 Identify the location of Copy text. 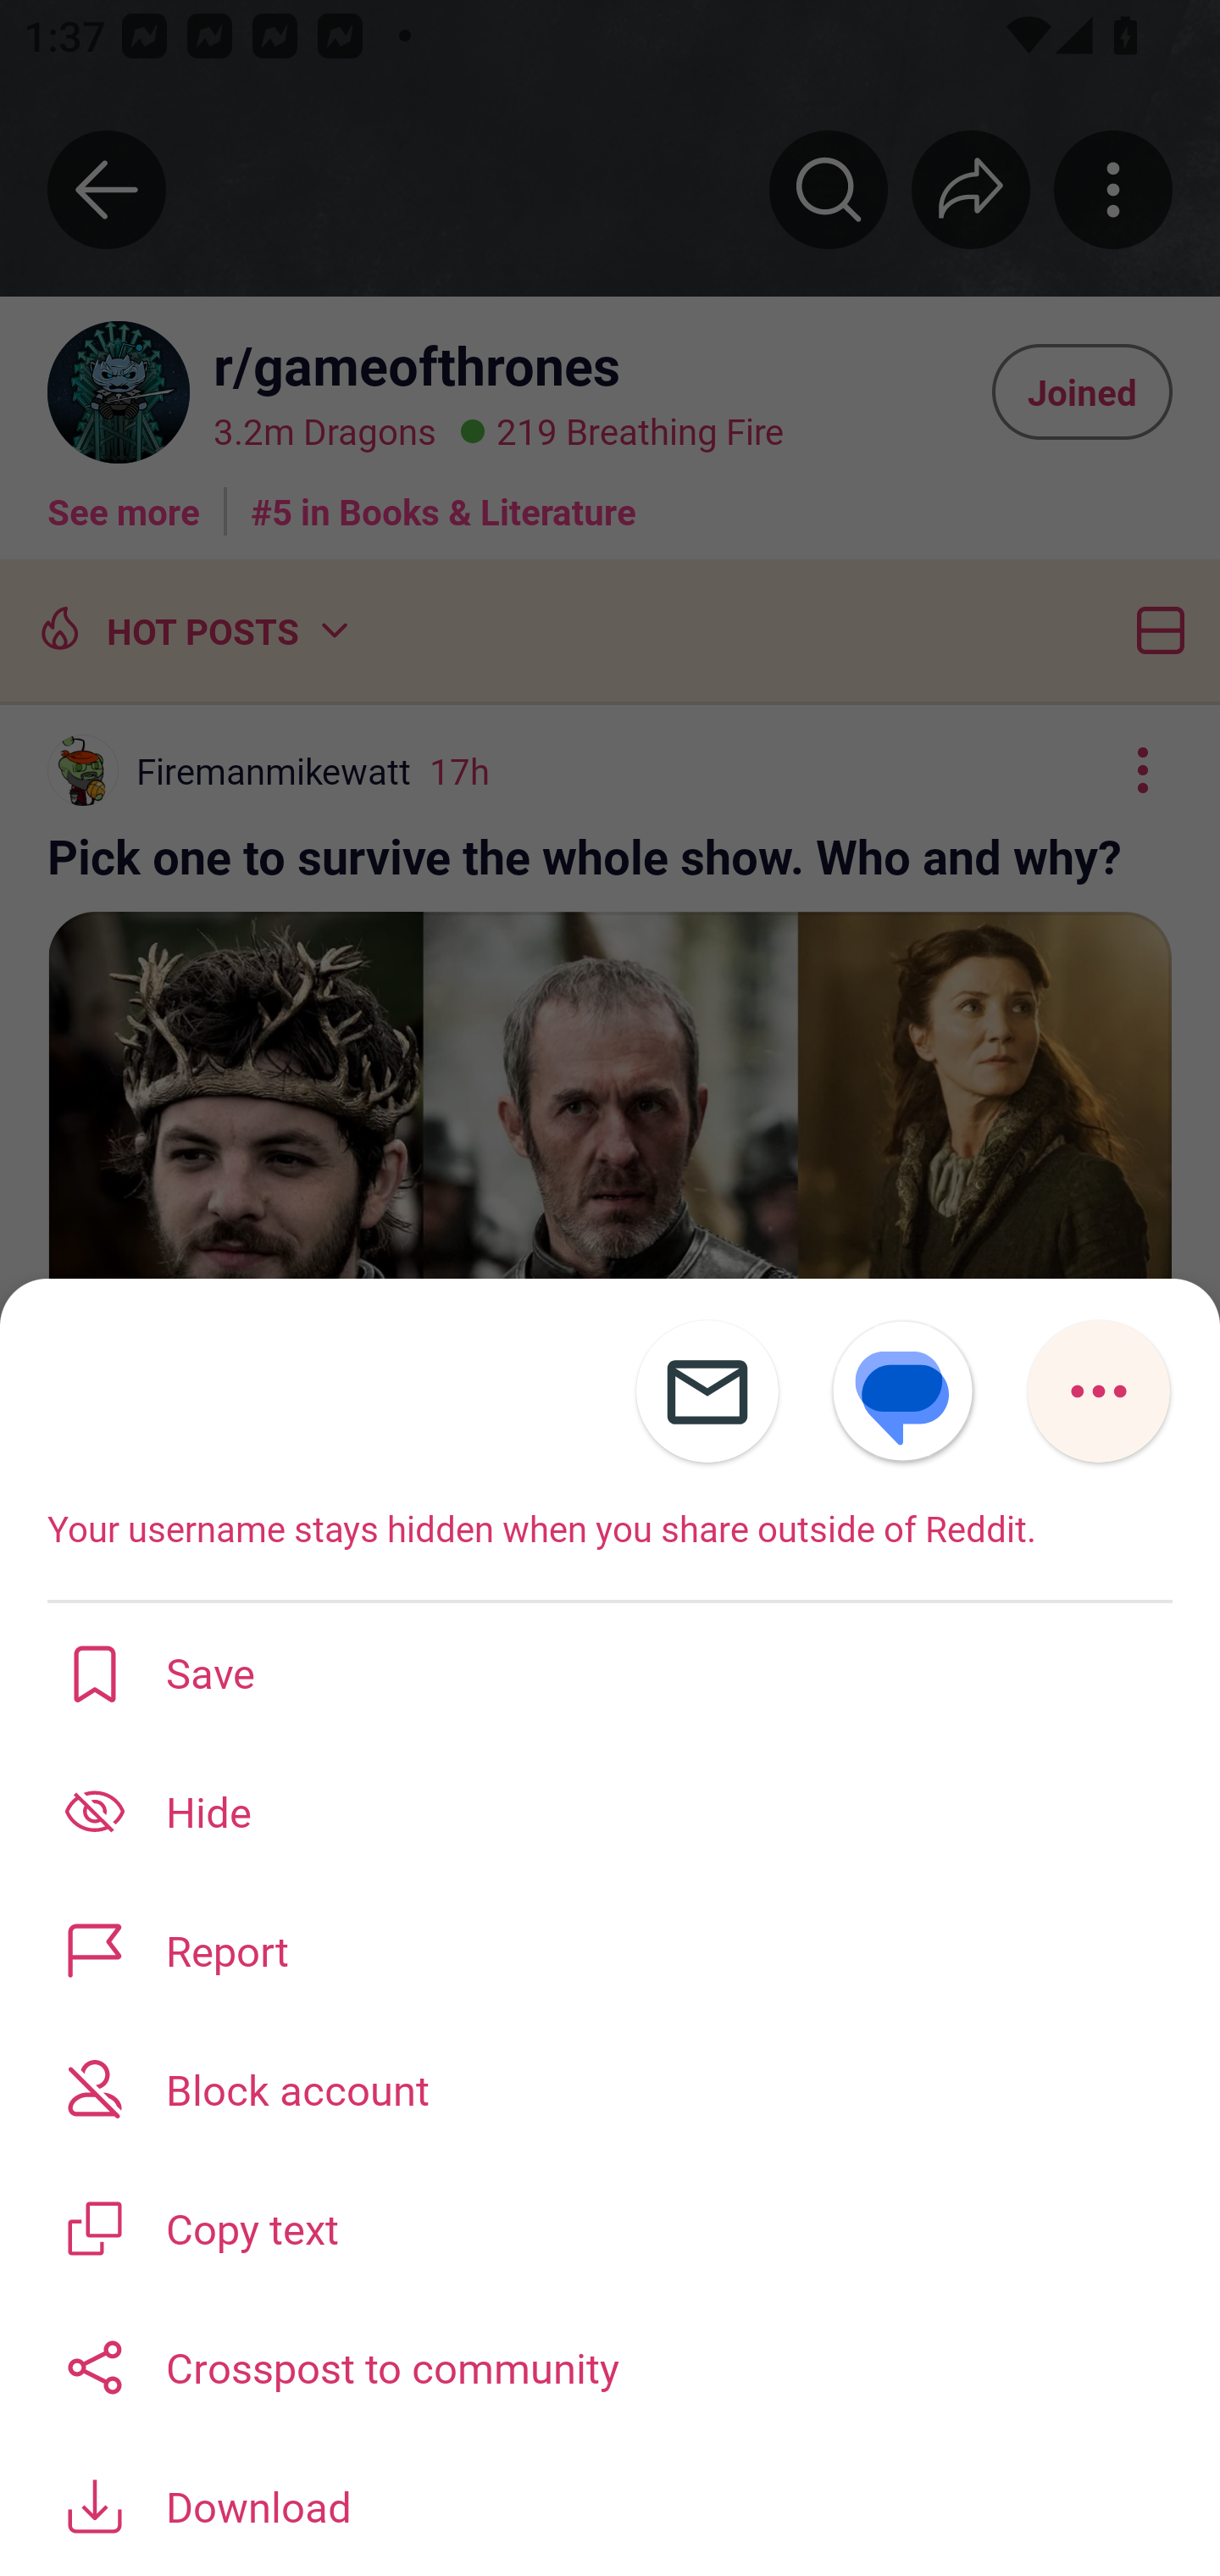
(610, 2227).